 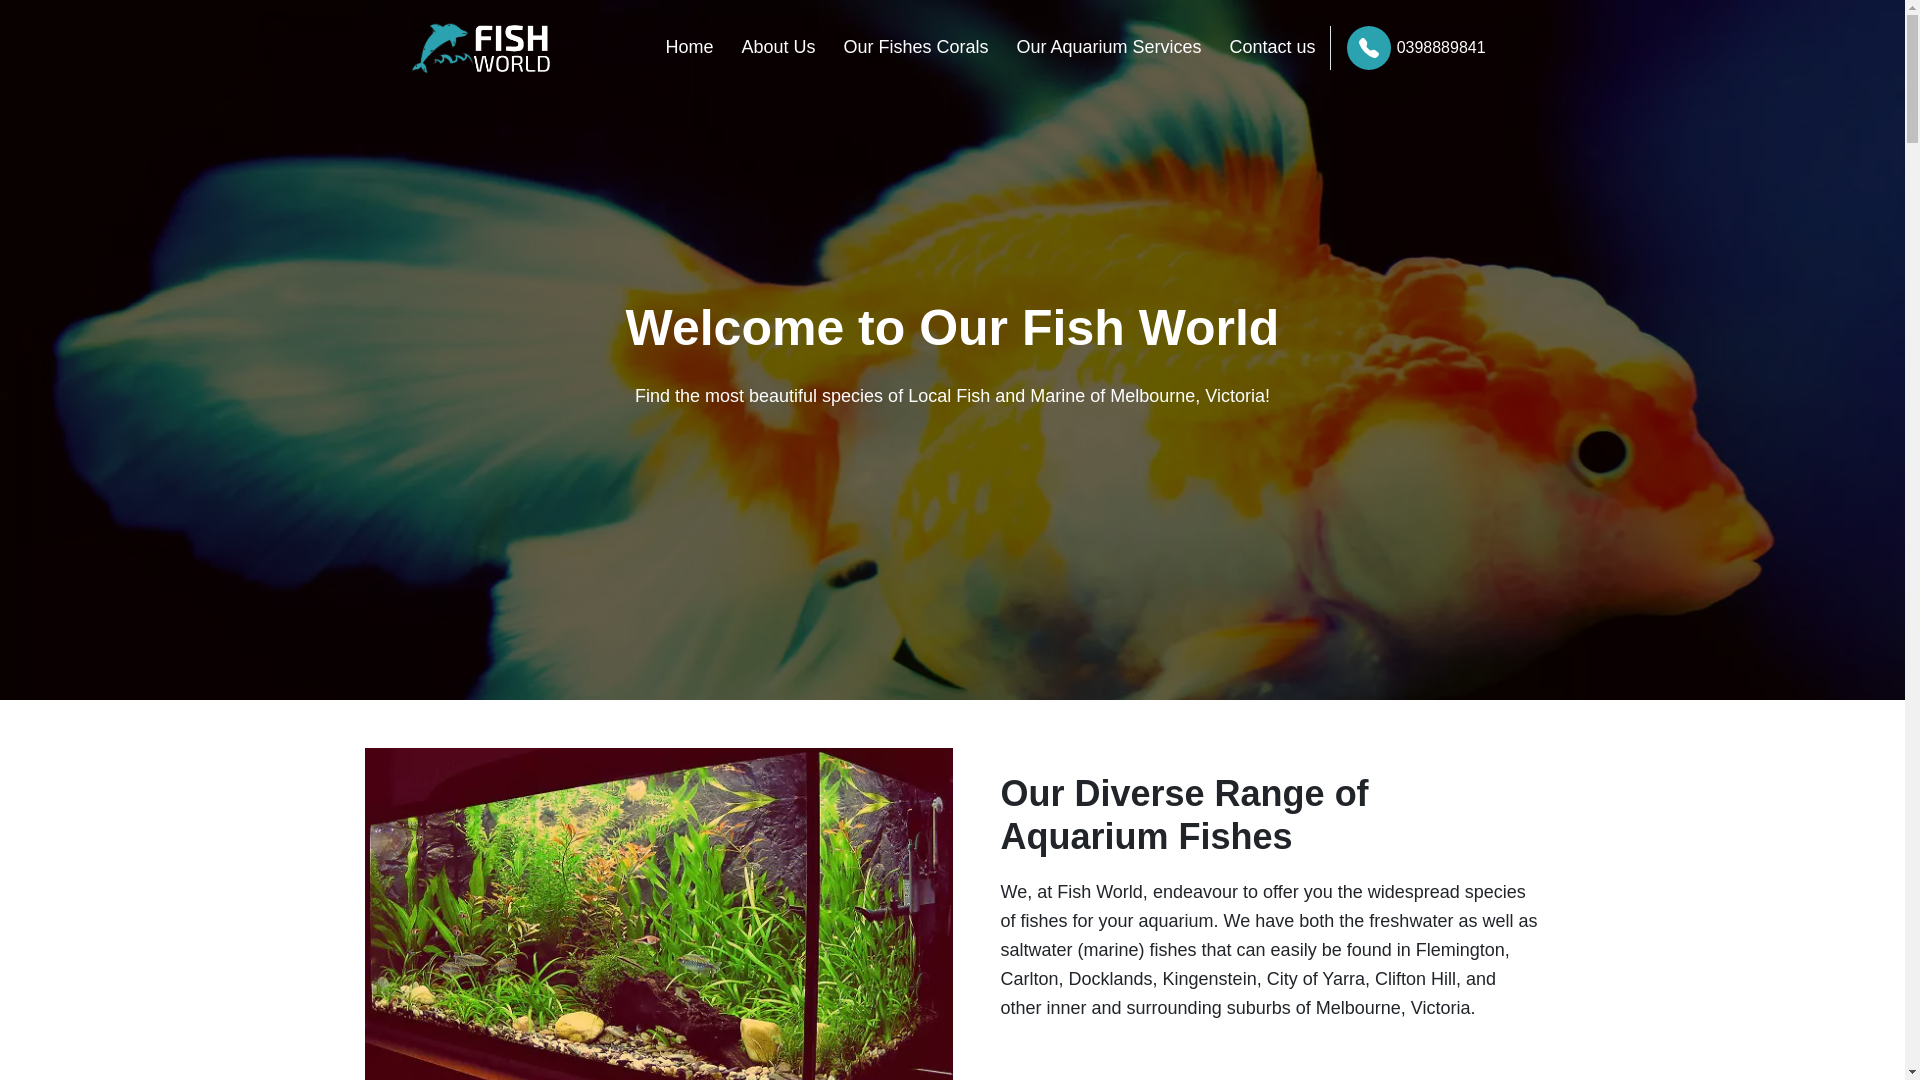 I want to click on Our Aquarium Services, so click(x=1108, y=48).